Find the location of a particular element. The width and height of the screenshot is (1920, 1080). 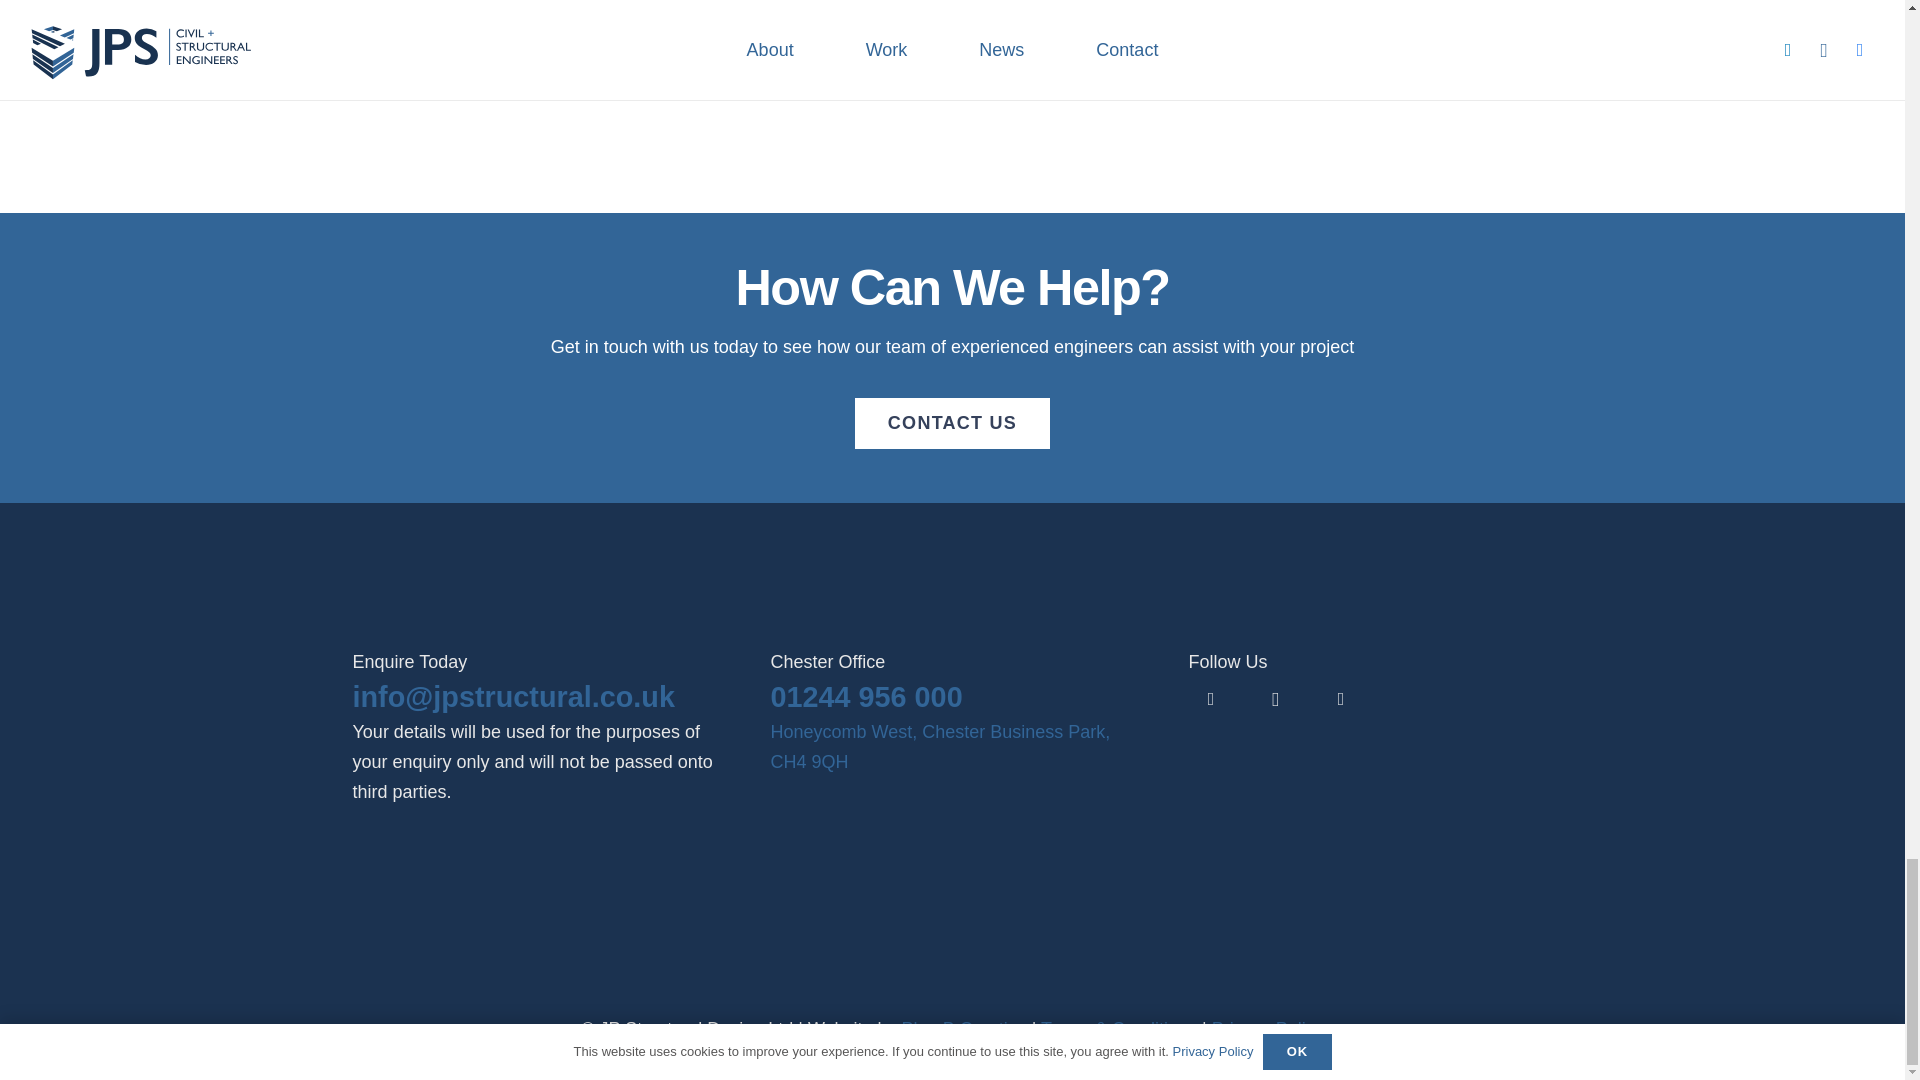

Plan B Creative is located at coordinates (964, 1028).